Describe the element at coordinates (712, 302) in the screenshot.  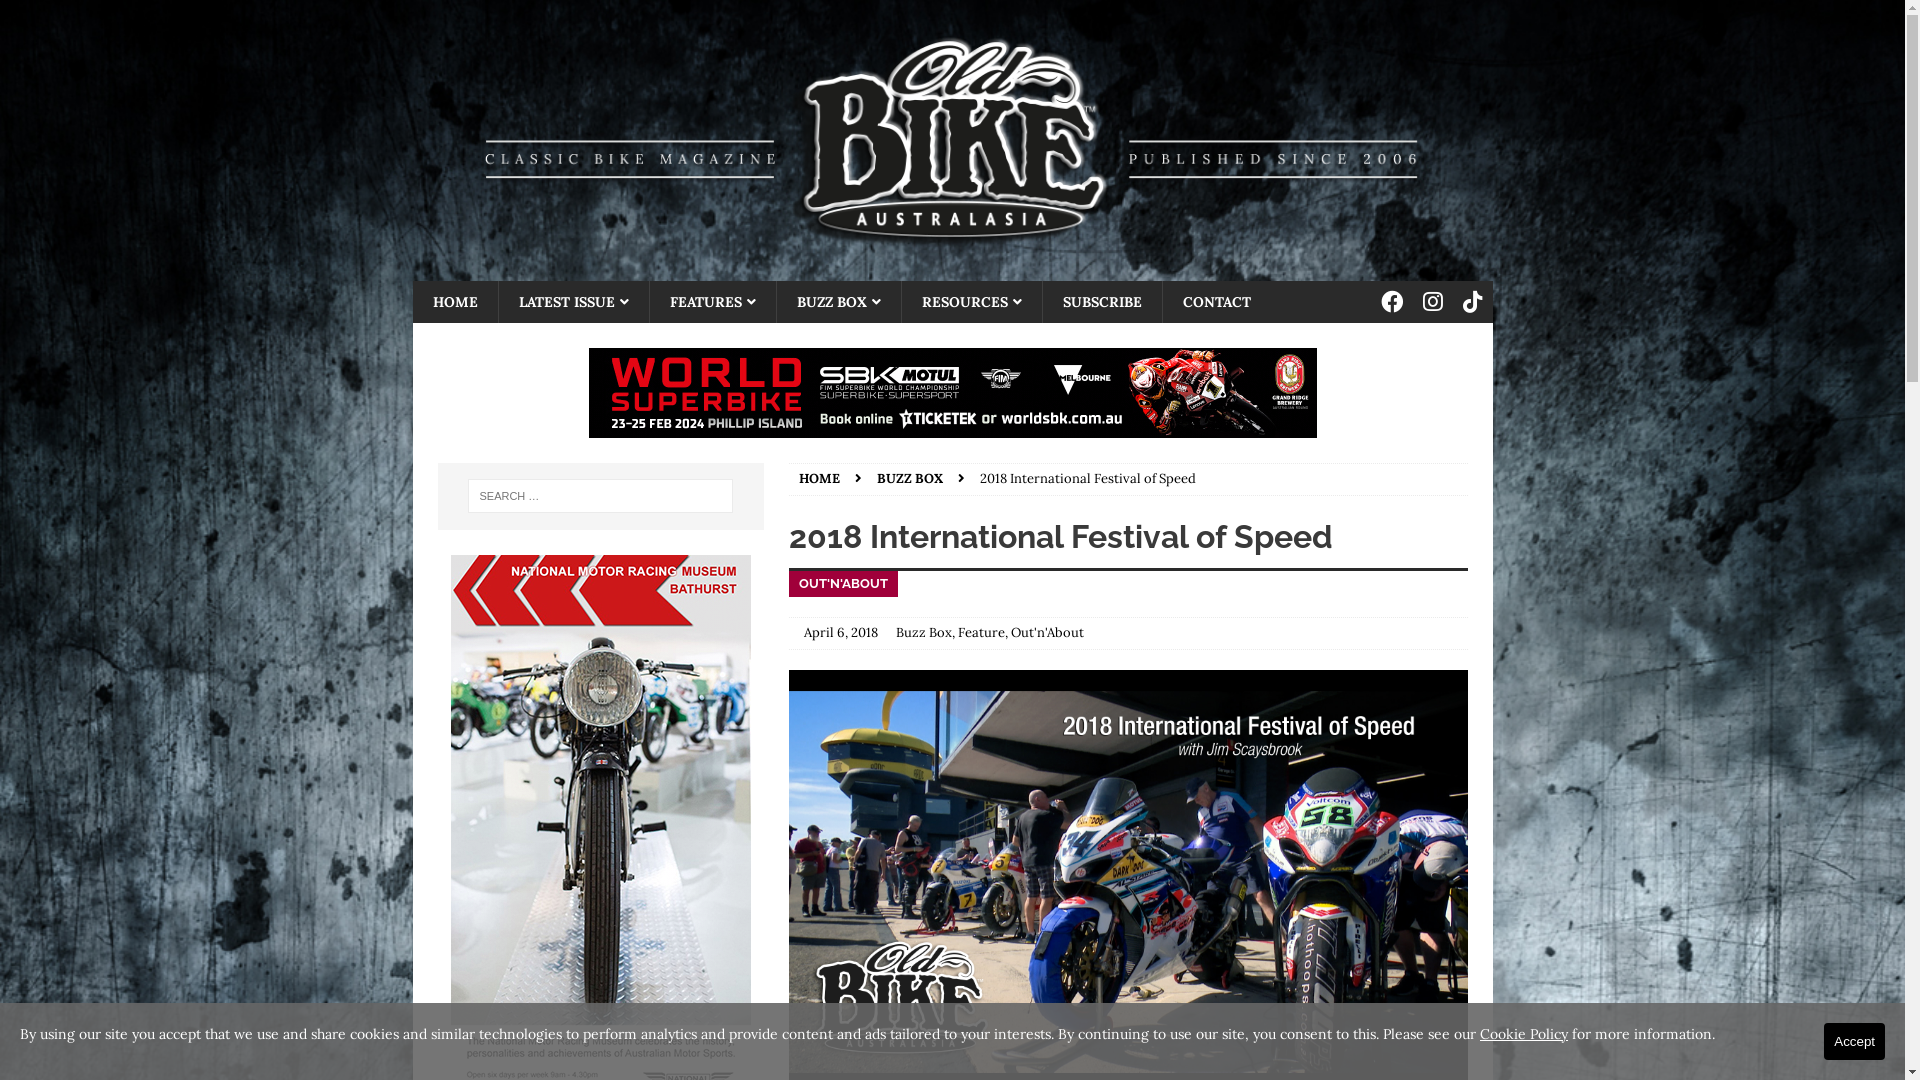
I see `FEATURES` at that location.